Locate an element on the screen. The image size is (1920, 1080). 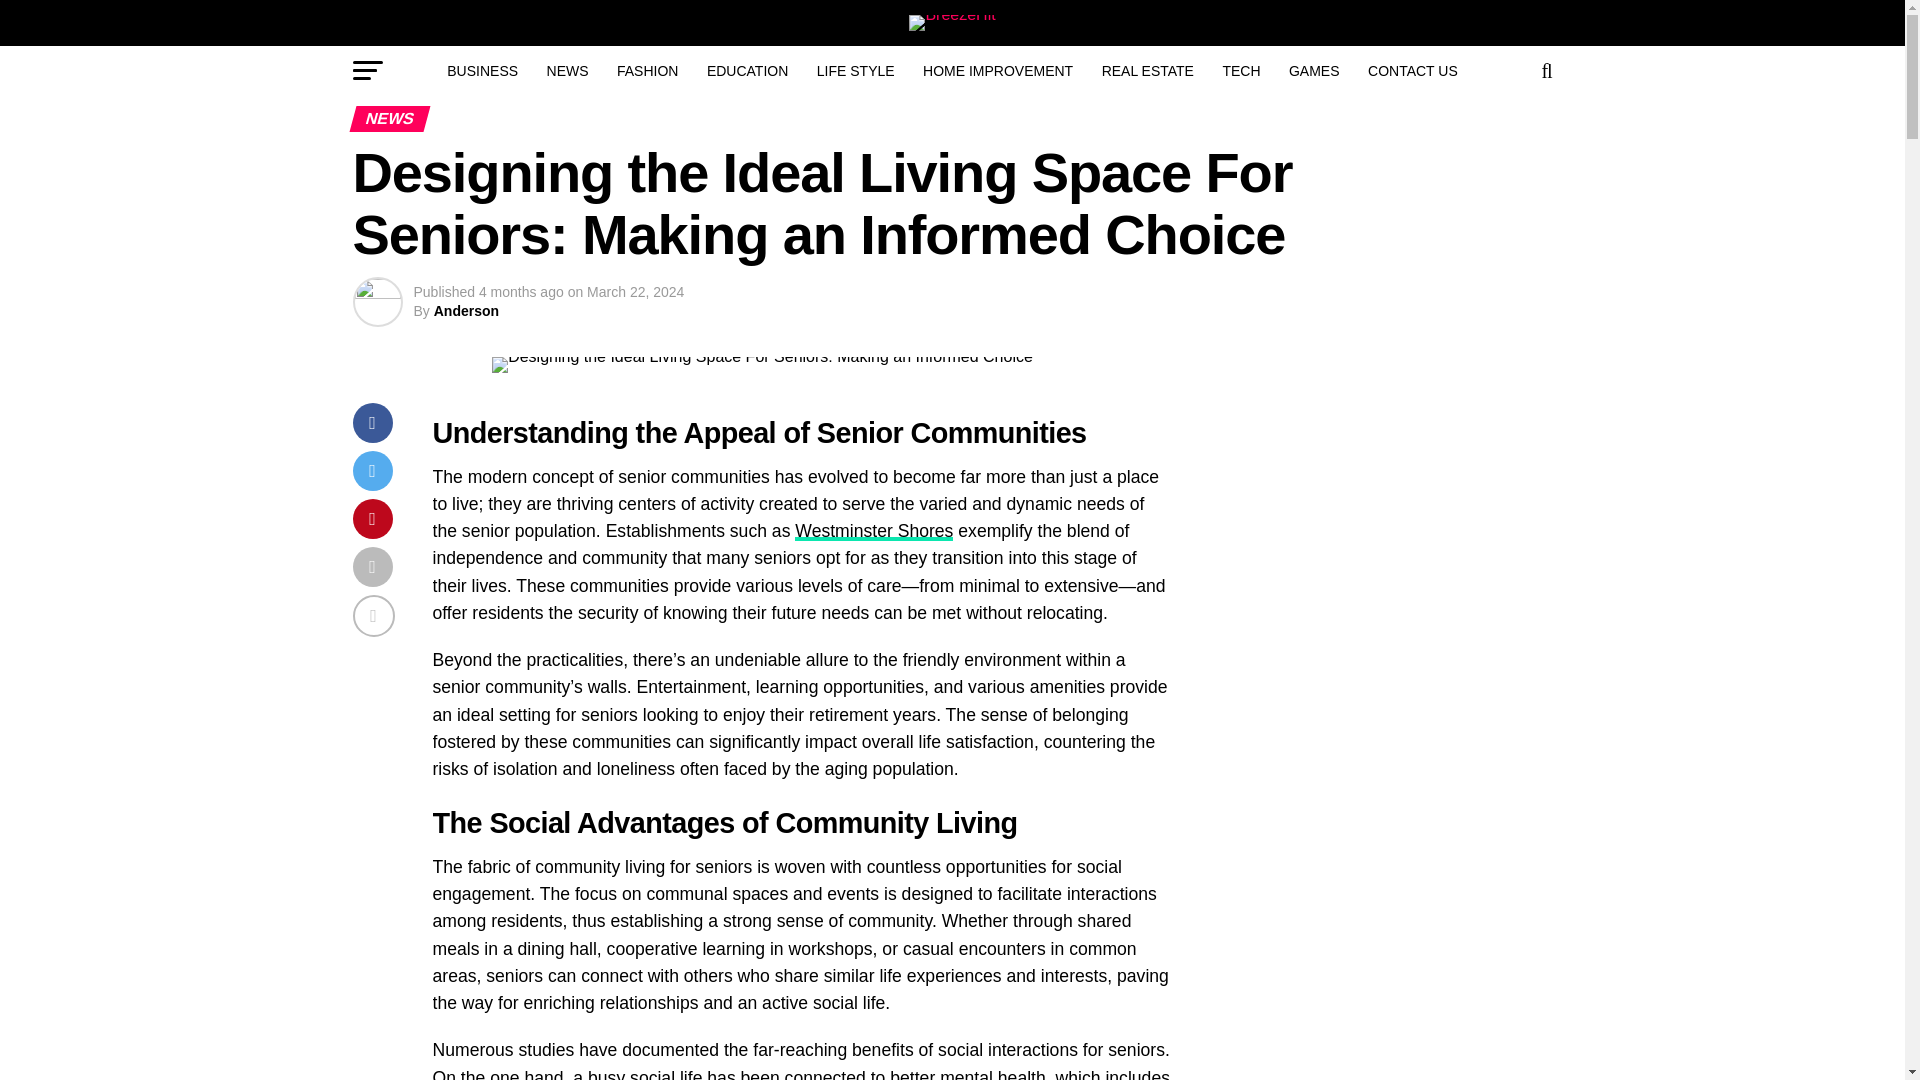
CONTACT US is located at coordinates (1412, 71).